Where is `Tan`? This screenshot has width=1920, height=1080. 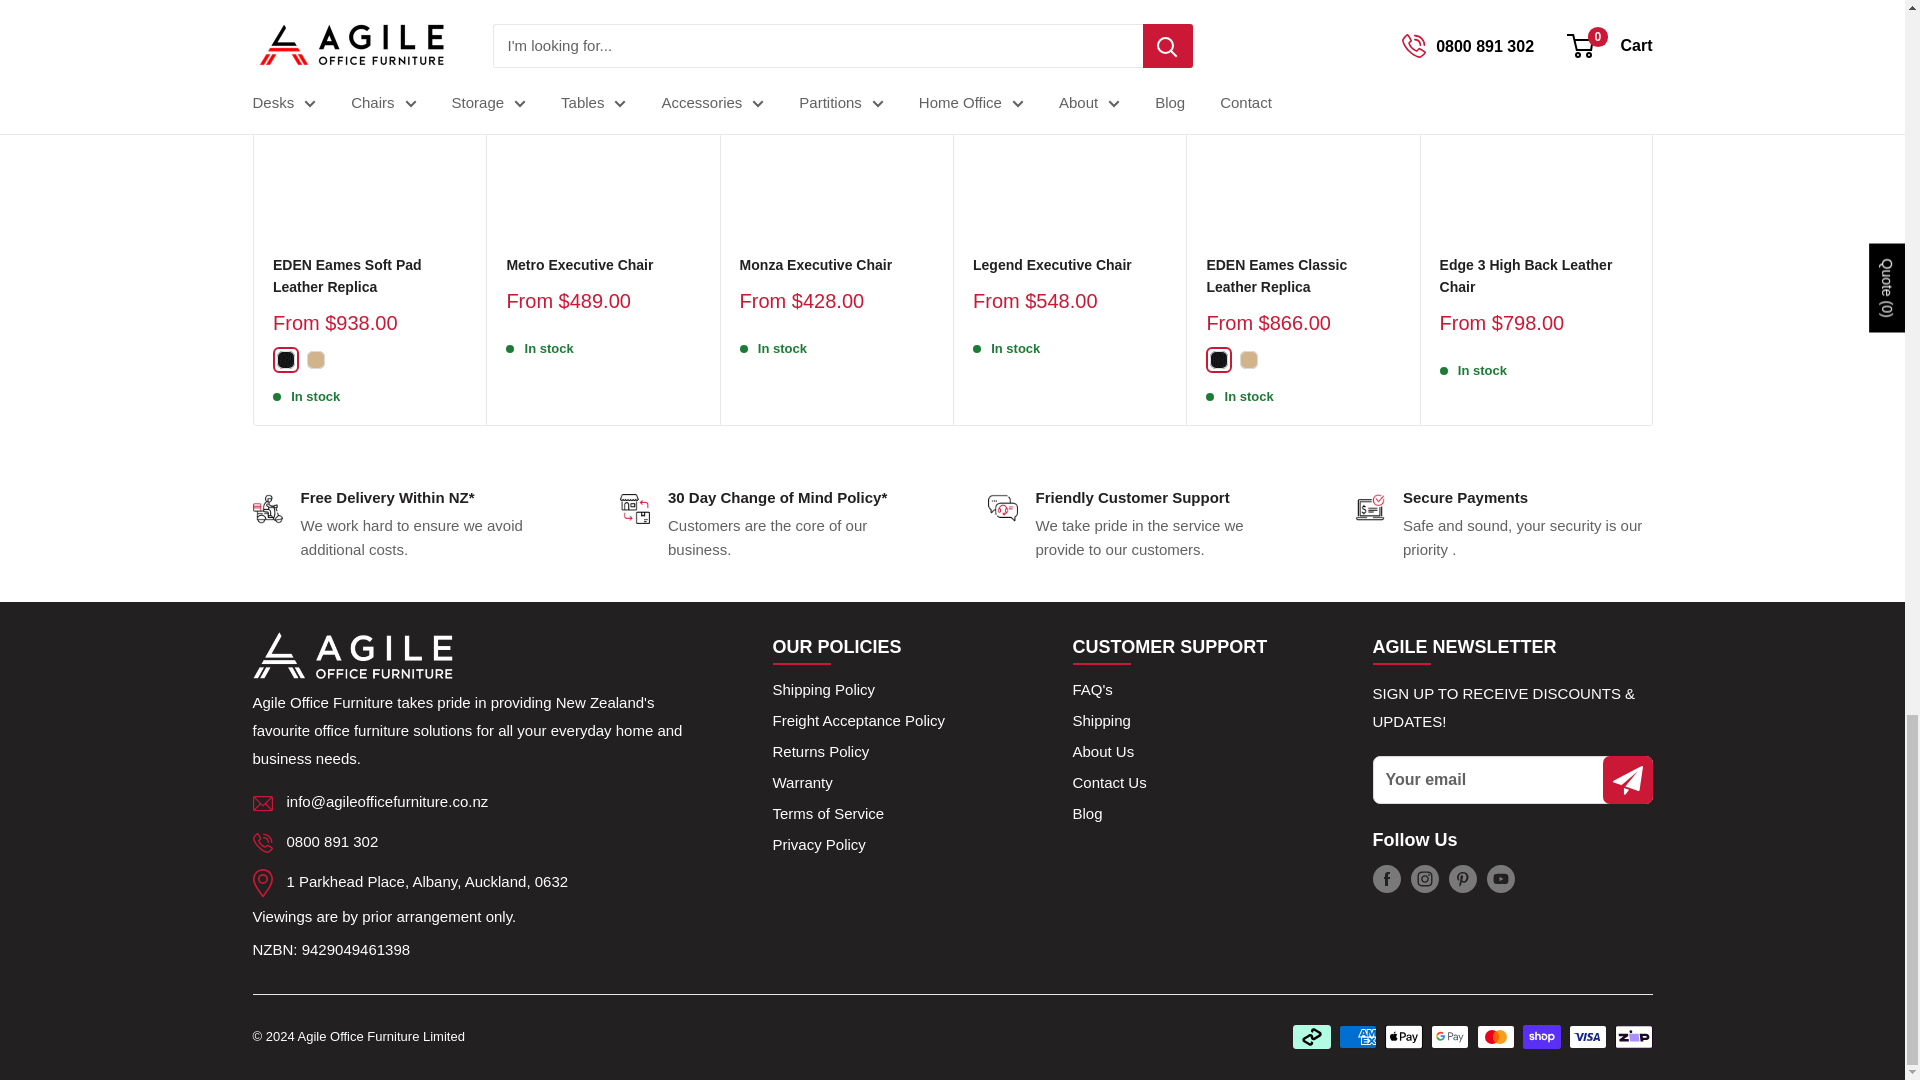 Tan is located at coordinates (314, 360).